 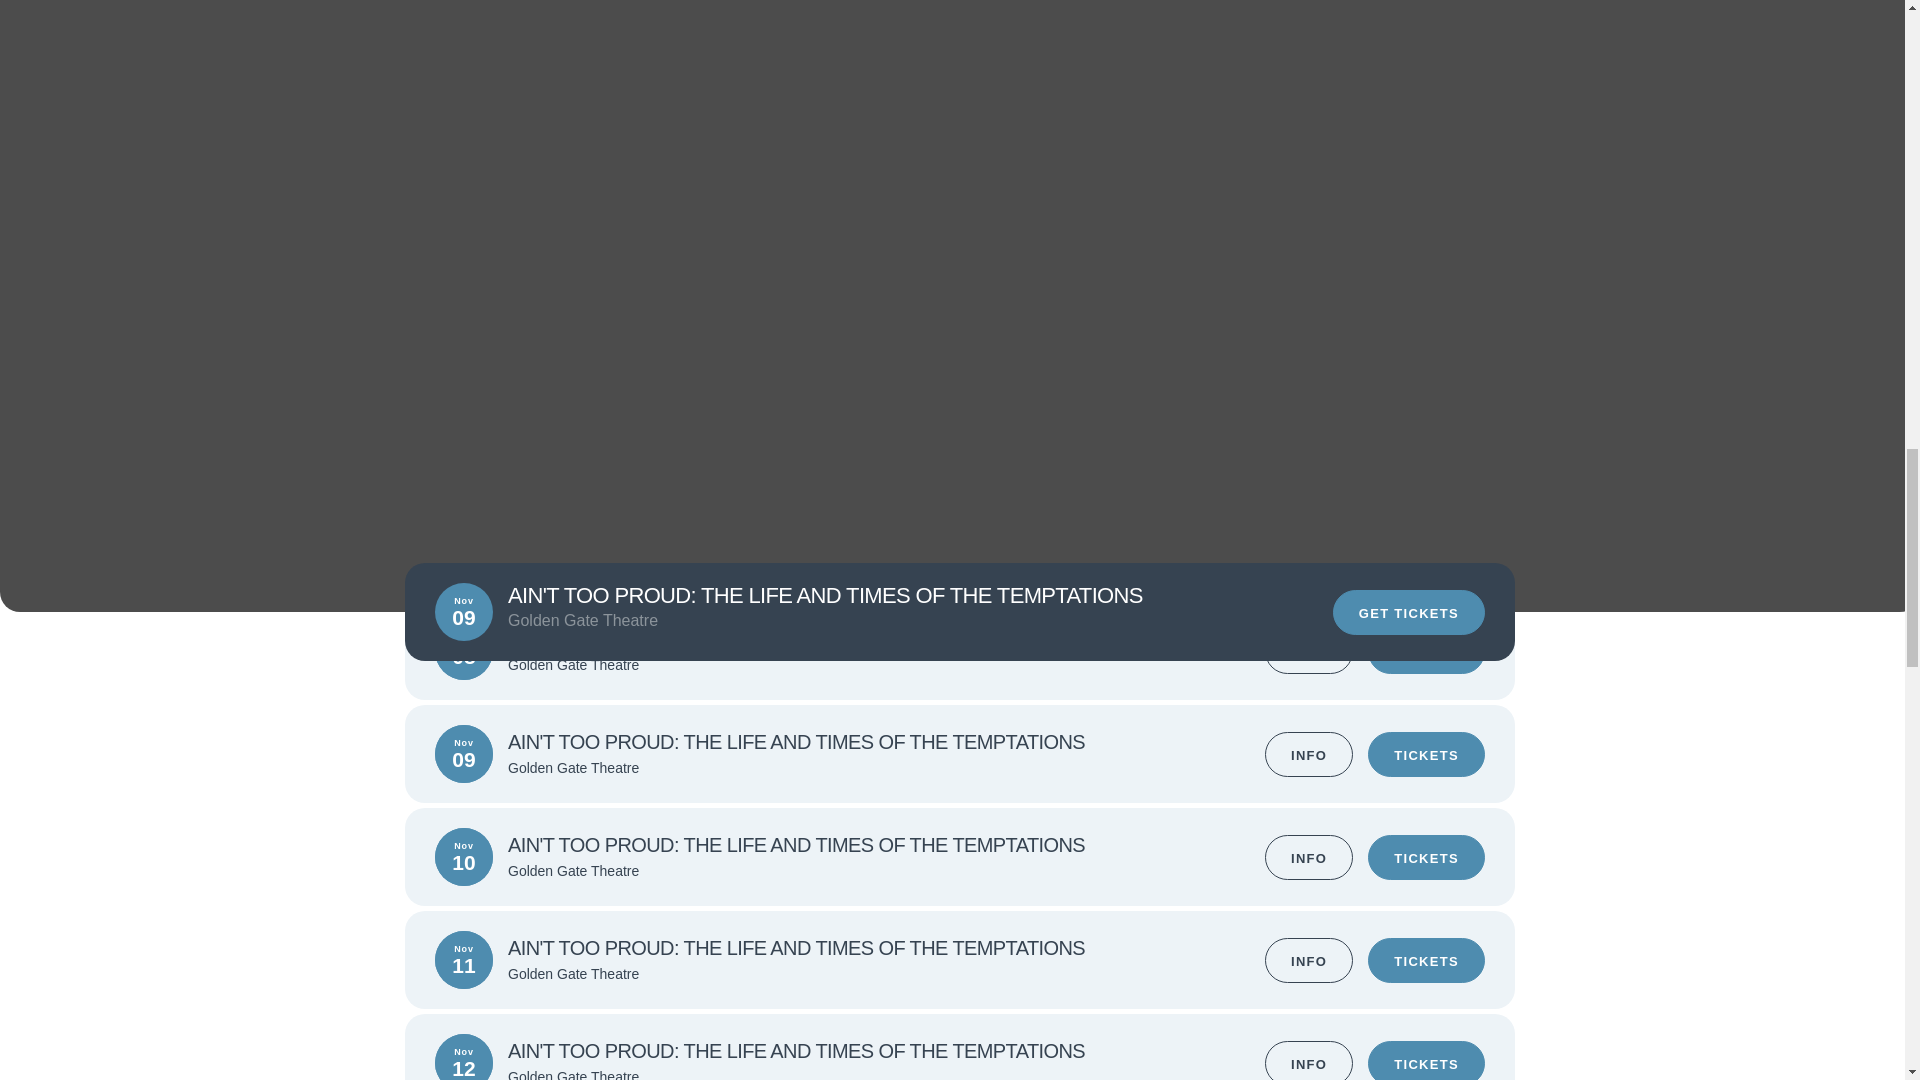 What do you see at coordinates (1426, 650) in the screenshot?
I see `TICKETS` at bounding box center [1426, 650].